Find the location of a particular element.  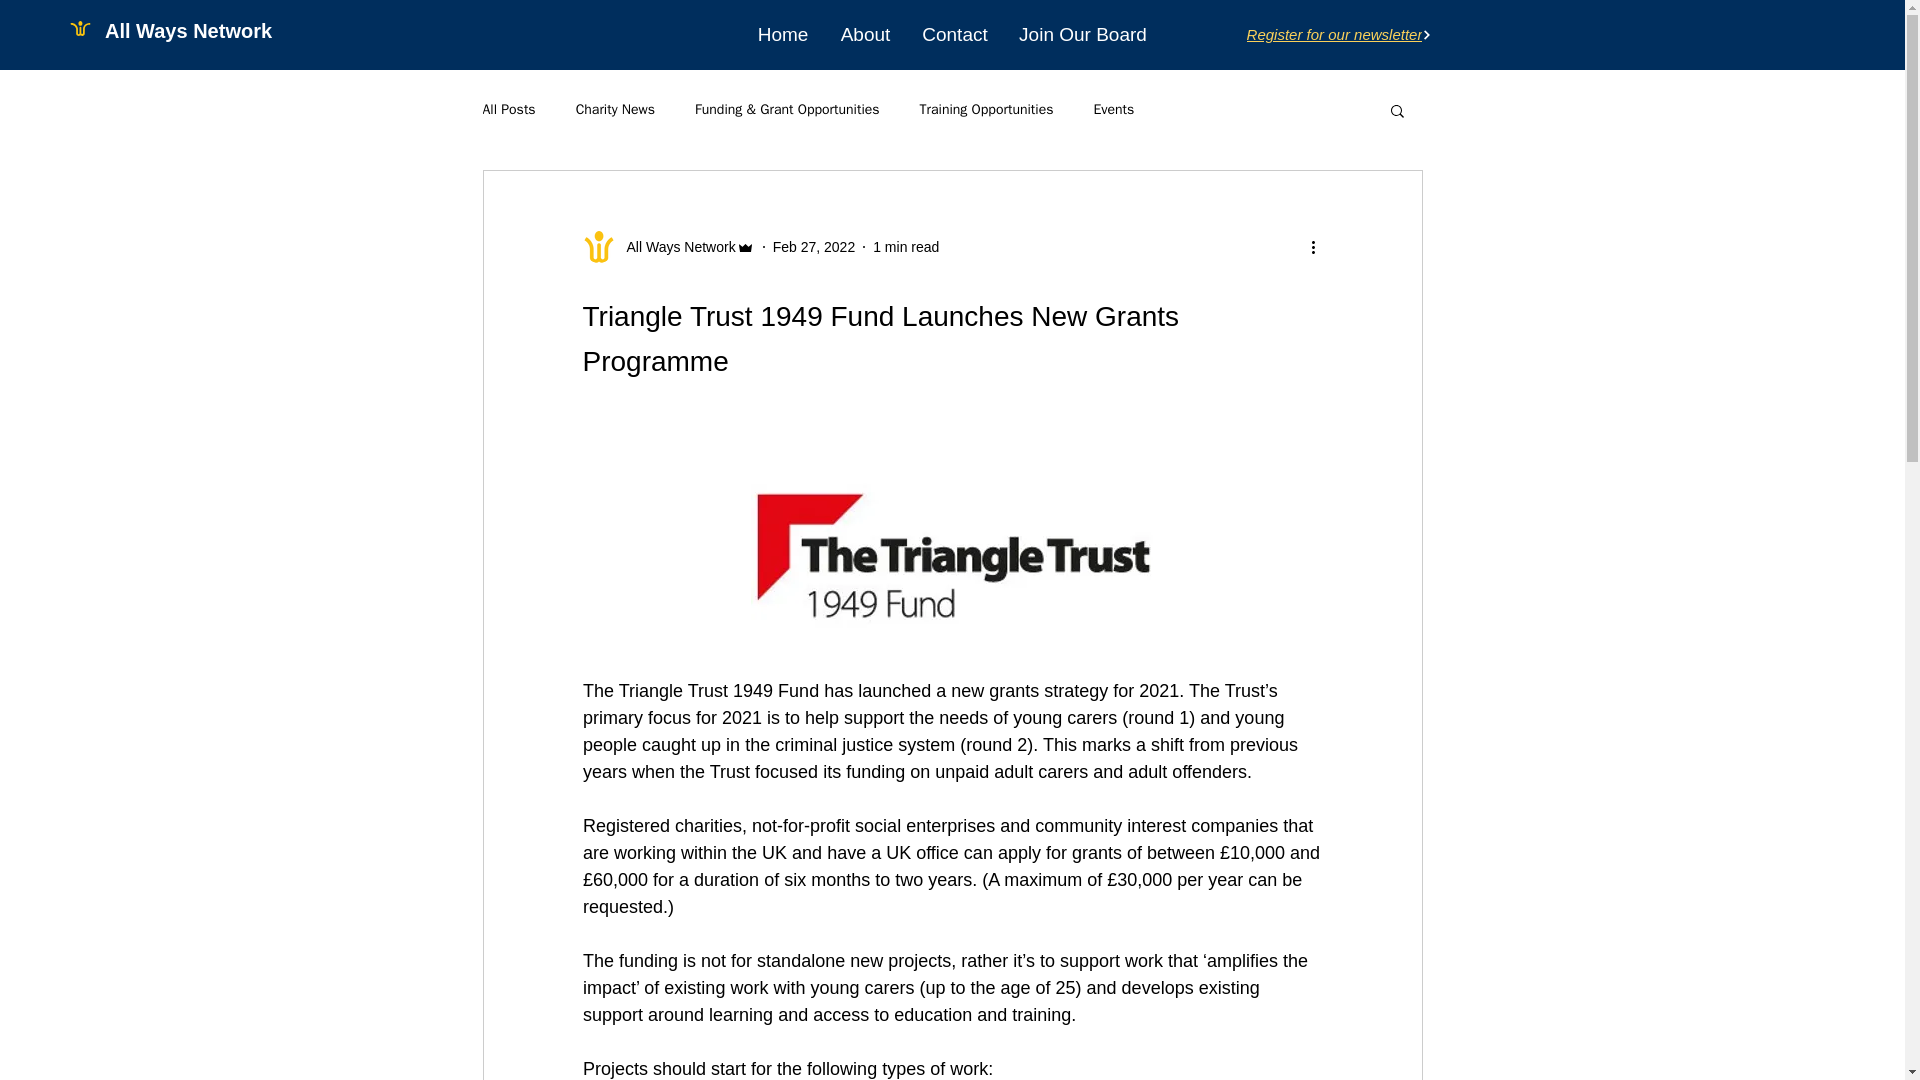

Register for our newsletter is located at coordinates (1339, 34).